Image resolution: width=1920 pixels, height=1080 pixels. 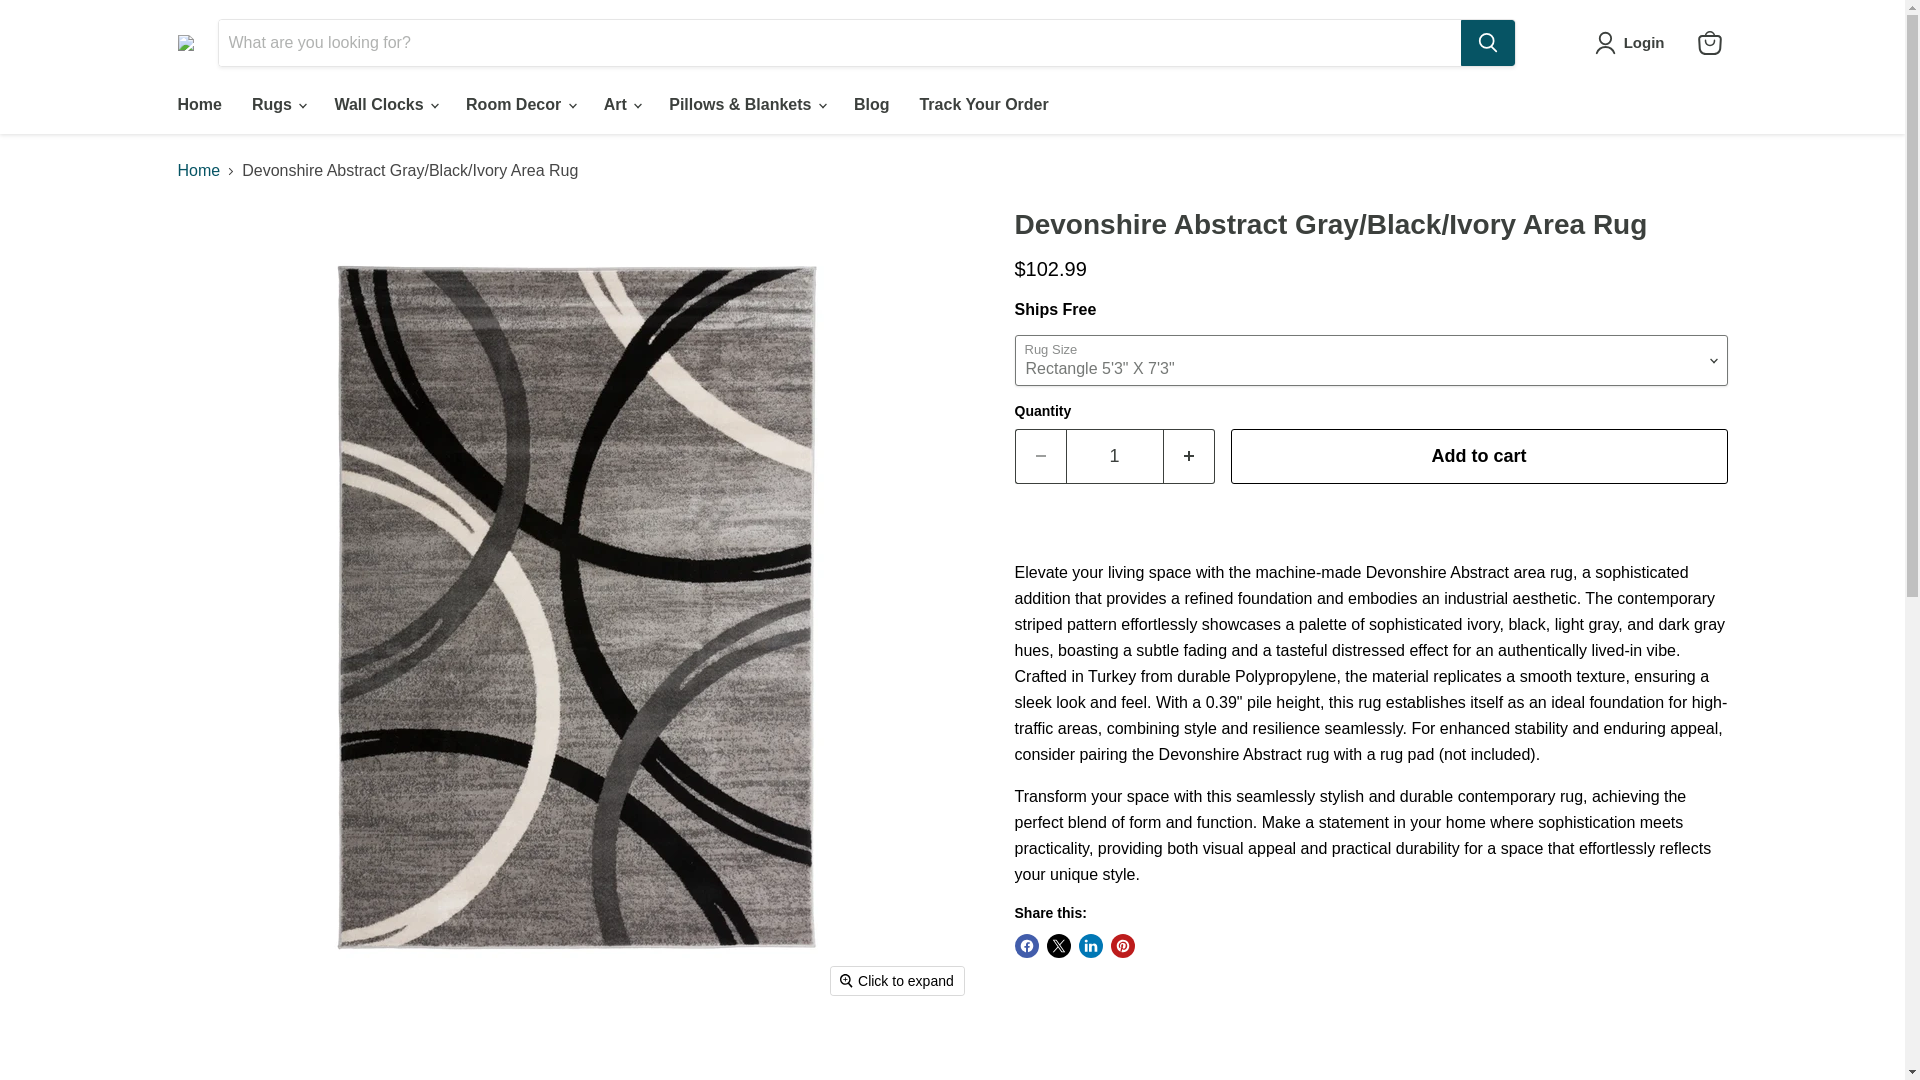 What do you see at coordinates (1114, 456) in the screenshot?
I see `1` at bounding box center [1114, 456].